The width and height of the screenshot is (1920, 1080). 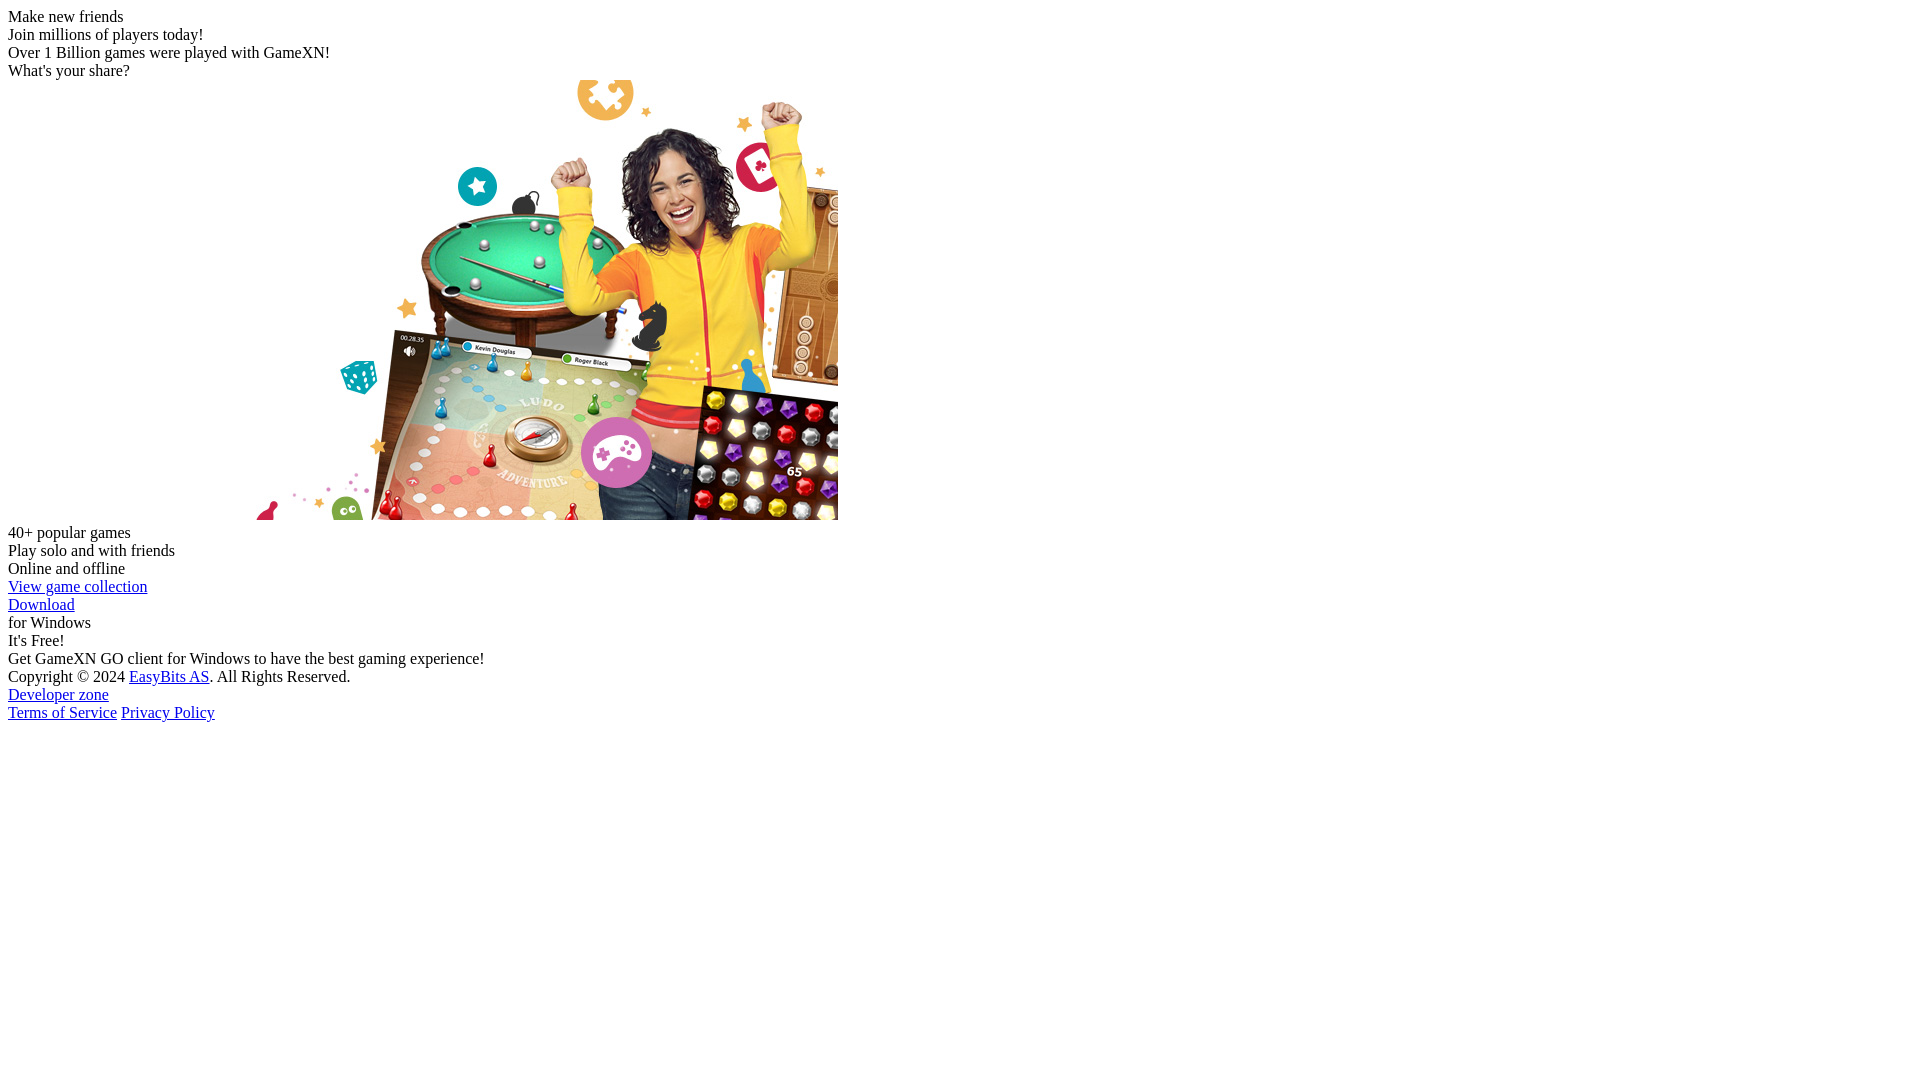 I want to click on Download, so click(x=40, y=604).